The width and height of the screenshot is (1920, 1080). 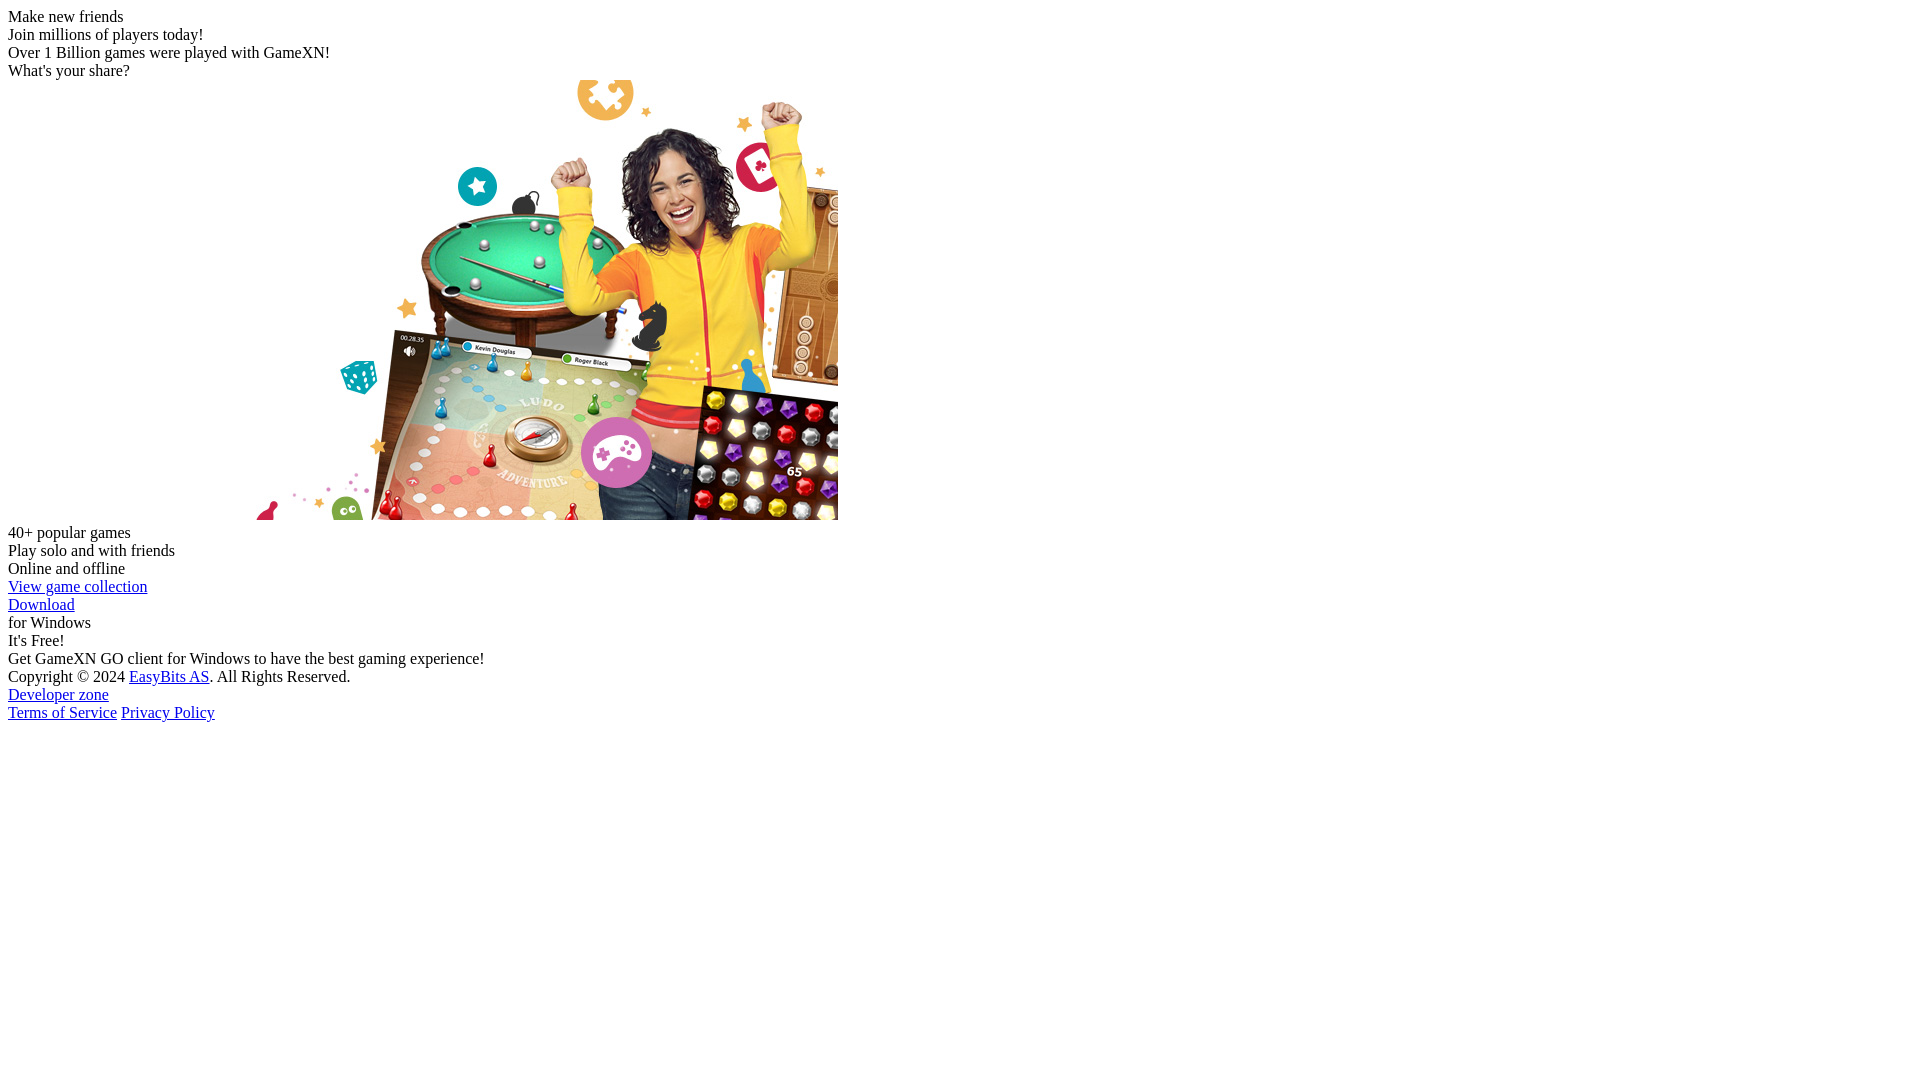 I want to click on Download, so click(x=40, y=604).